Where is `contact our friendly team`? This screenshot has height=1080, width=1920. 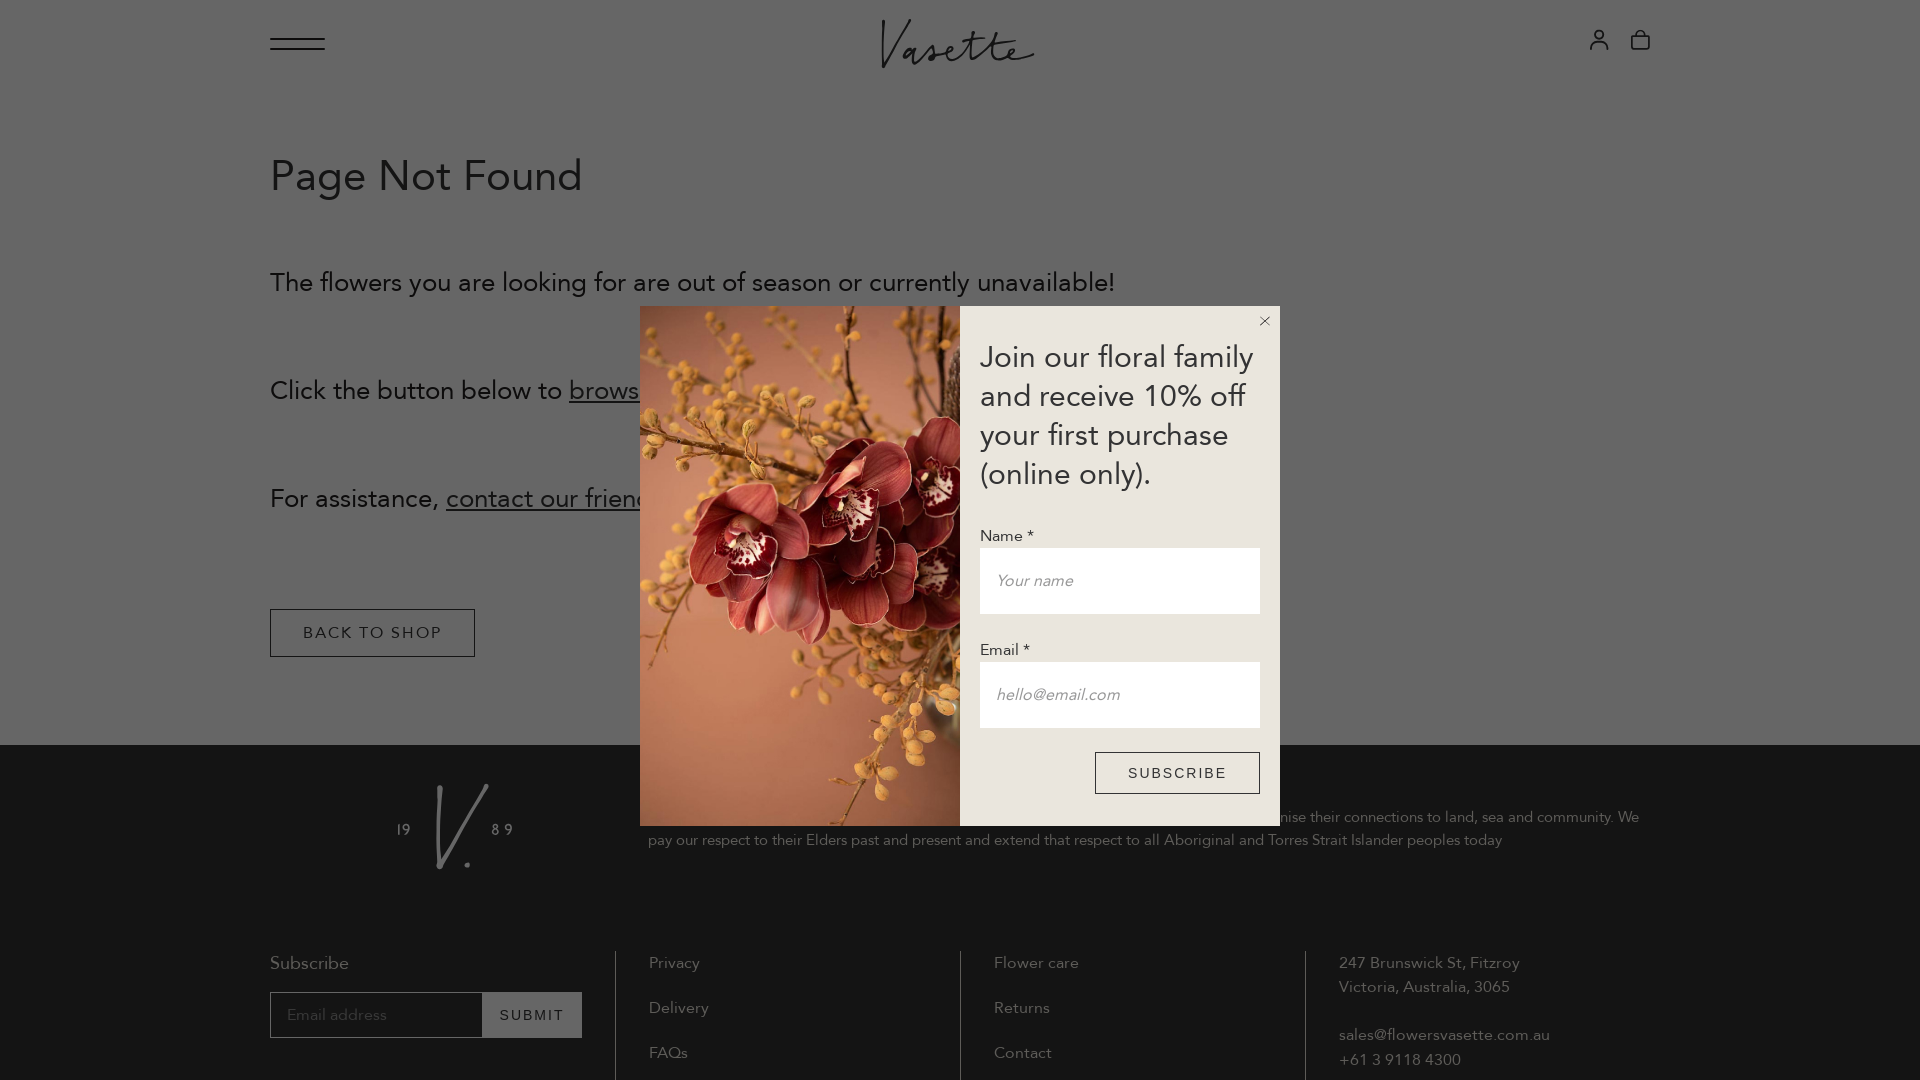
contact our friendly team is located at coordinates (592, 499).